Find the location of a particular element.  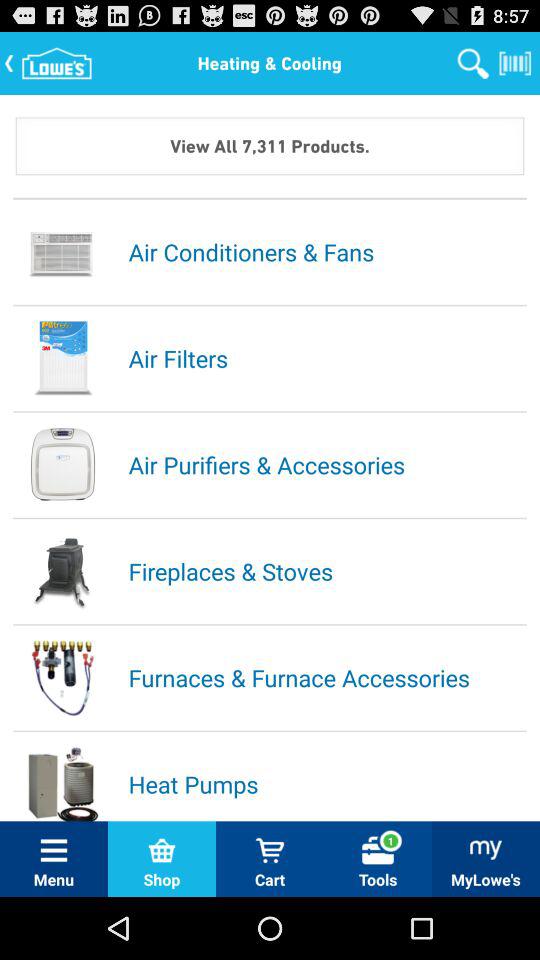

swipe to the fireplaces & stoves app is located at coordinates (326, 571).